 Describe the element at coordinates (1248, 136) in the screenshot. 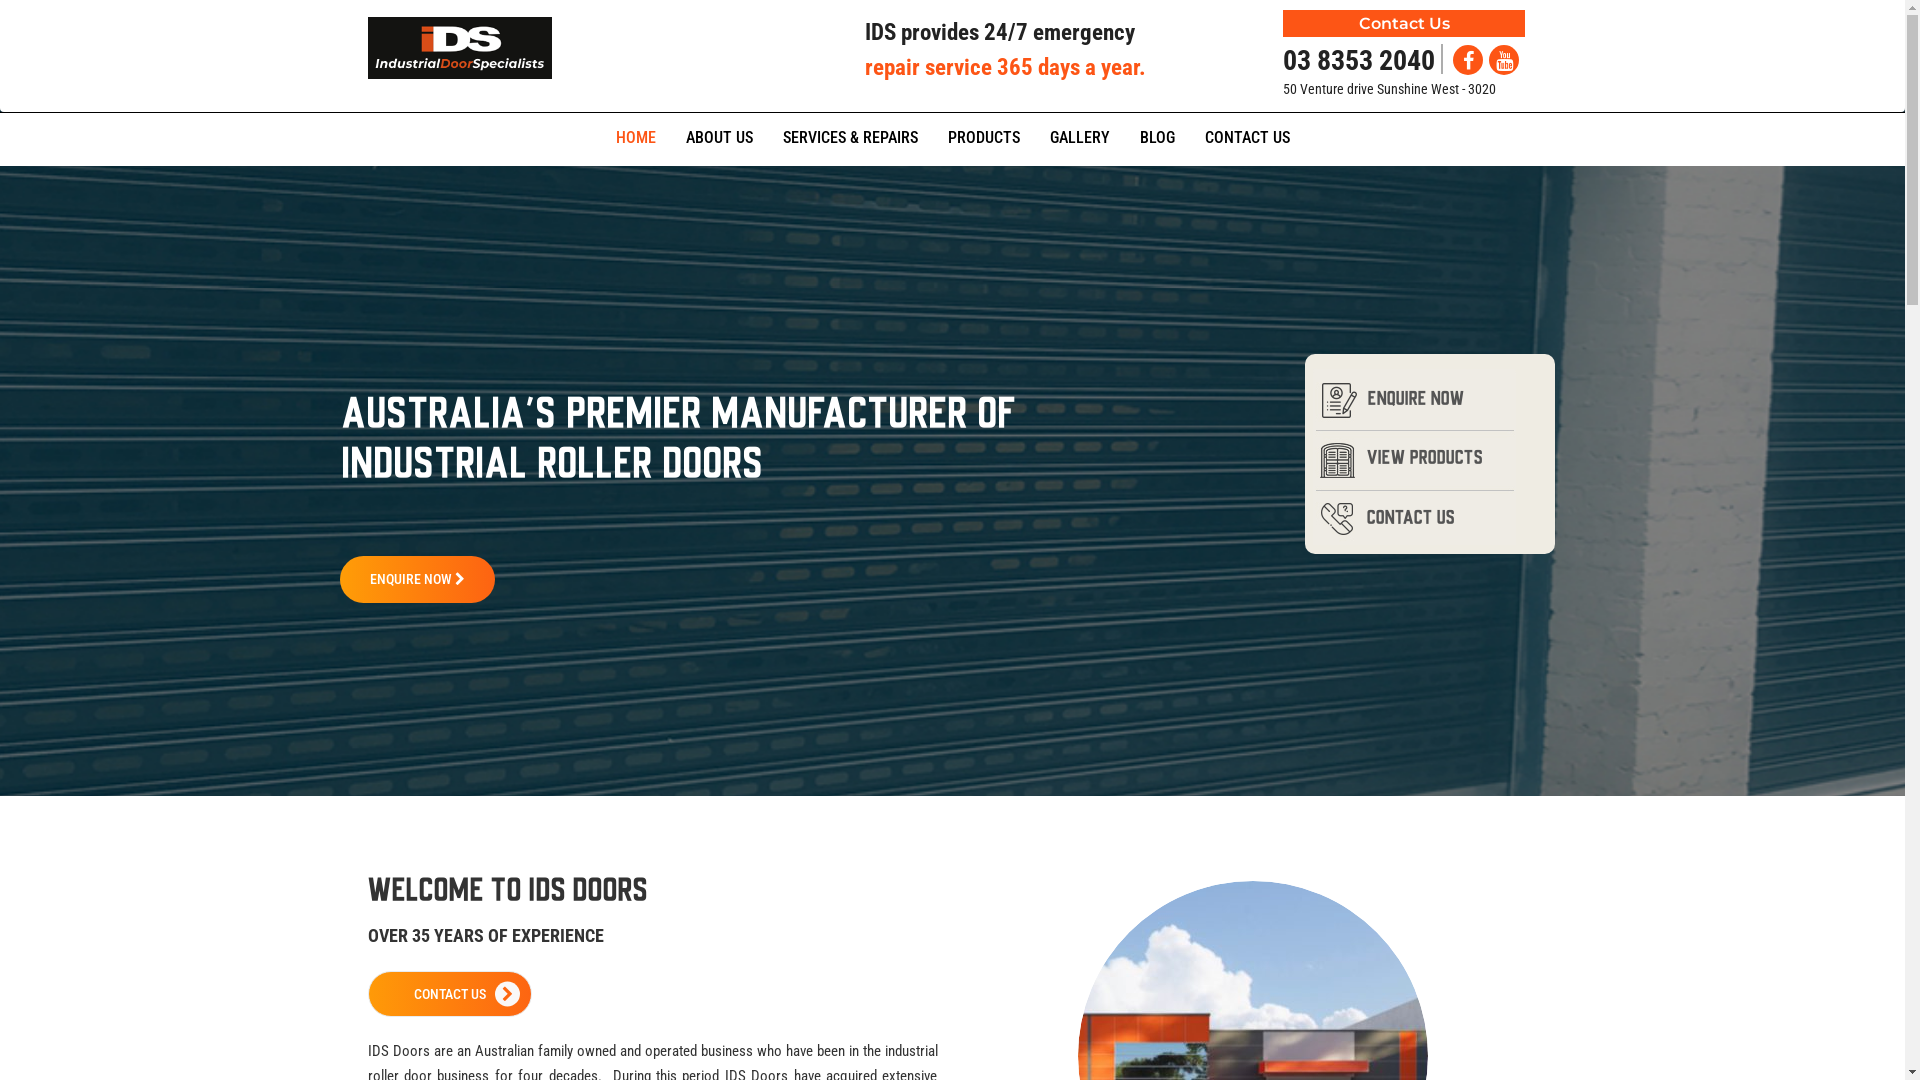

I see `CONTACT US` at that location.